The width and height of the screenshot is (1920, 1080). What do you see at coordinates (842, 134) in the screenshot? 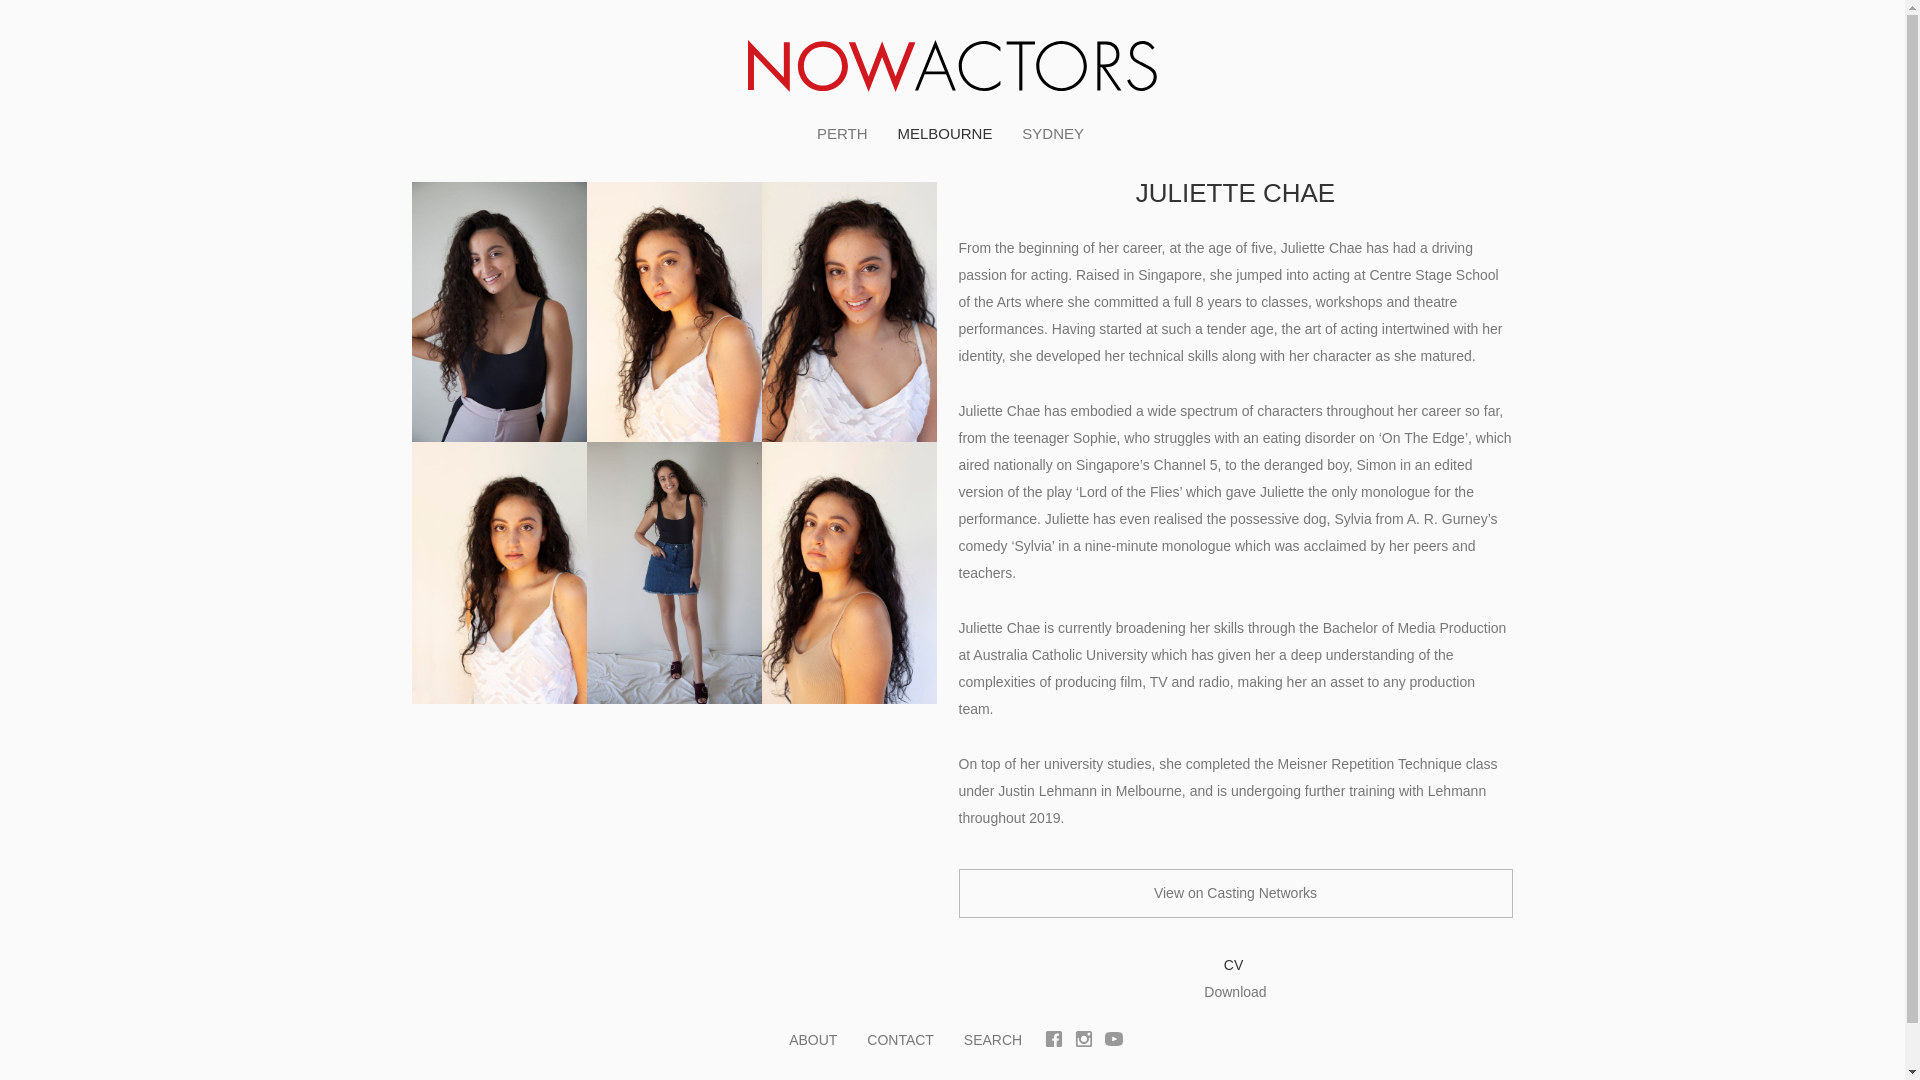
I see `PERTH` at bounding box center [842, 134].